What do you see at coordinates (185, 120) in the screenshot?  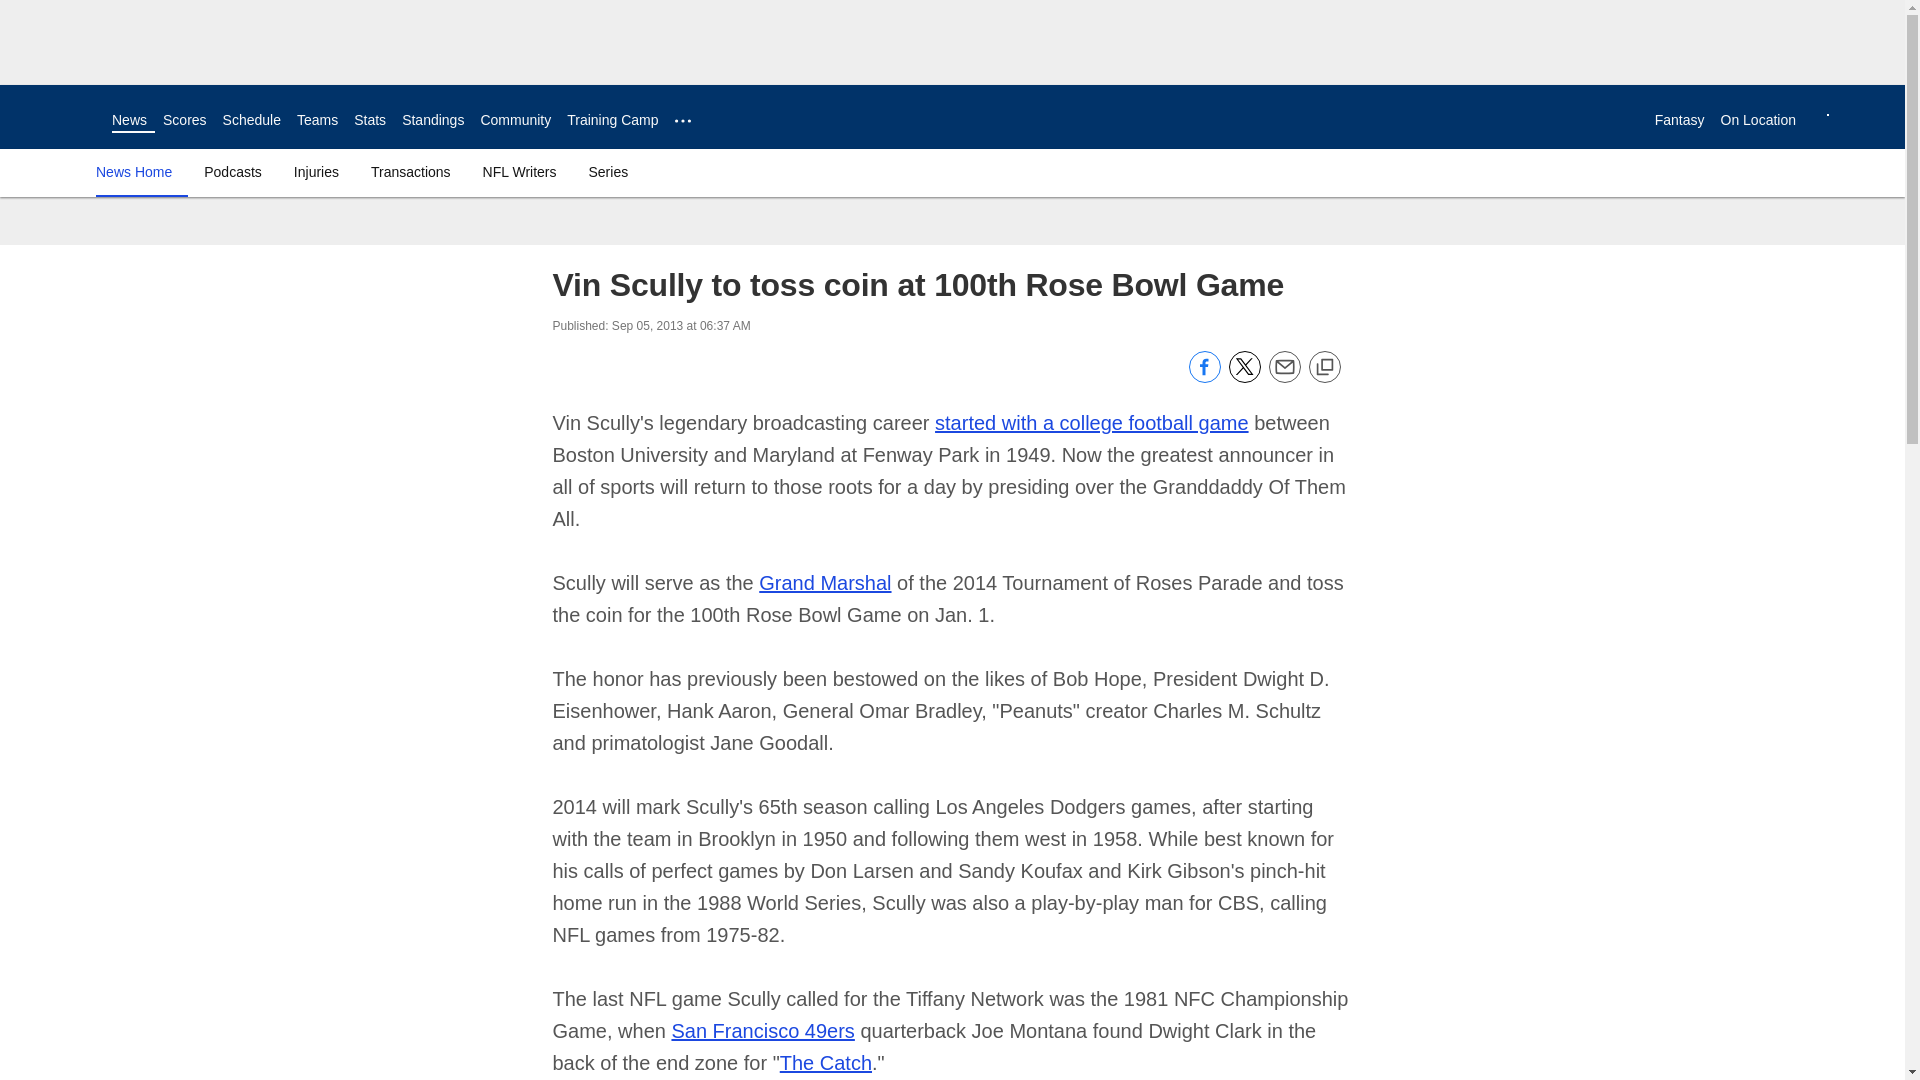 I see `Scores` at bounding box center [185, 120].